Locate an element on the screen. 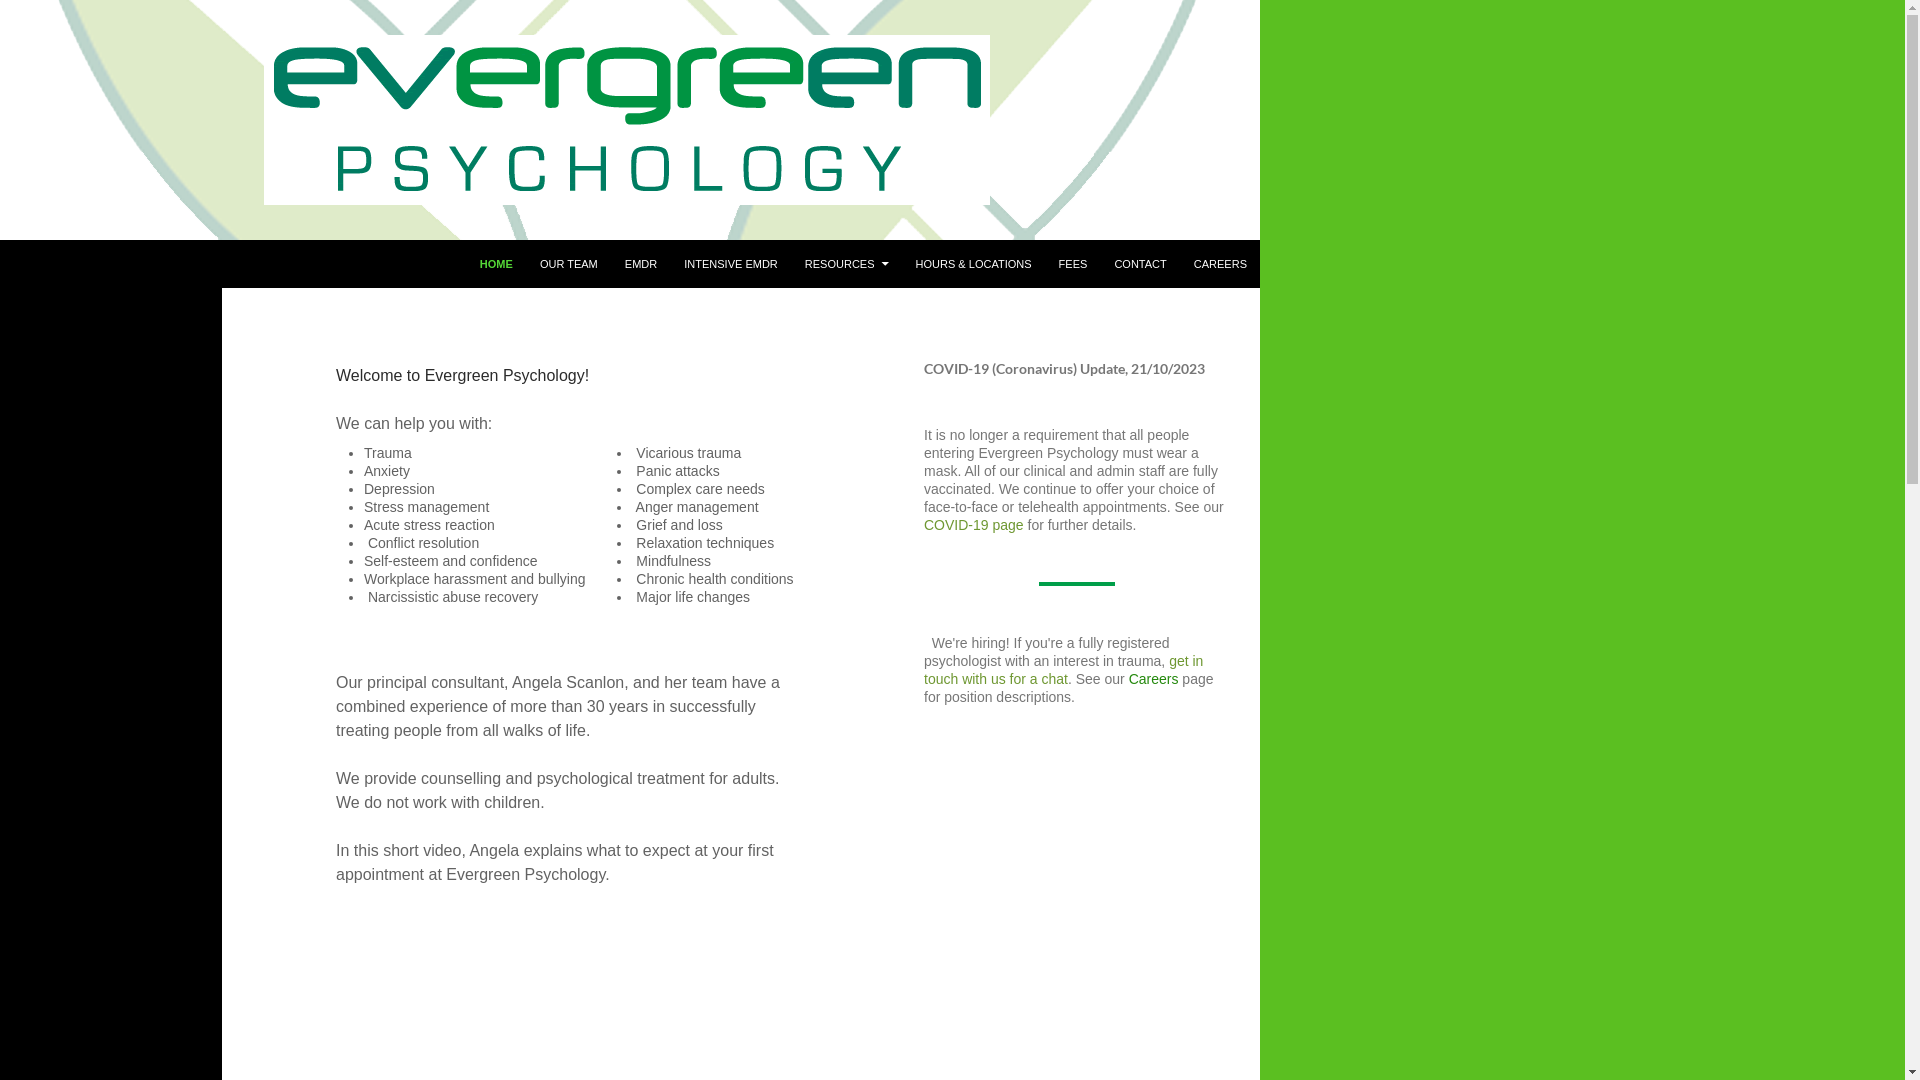 The height and width of the screenshot is (1080, 1920). Evergreen Psychology is located at coordinates (119, 264).